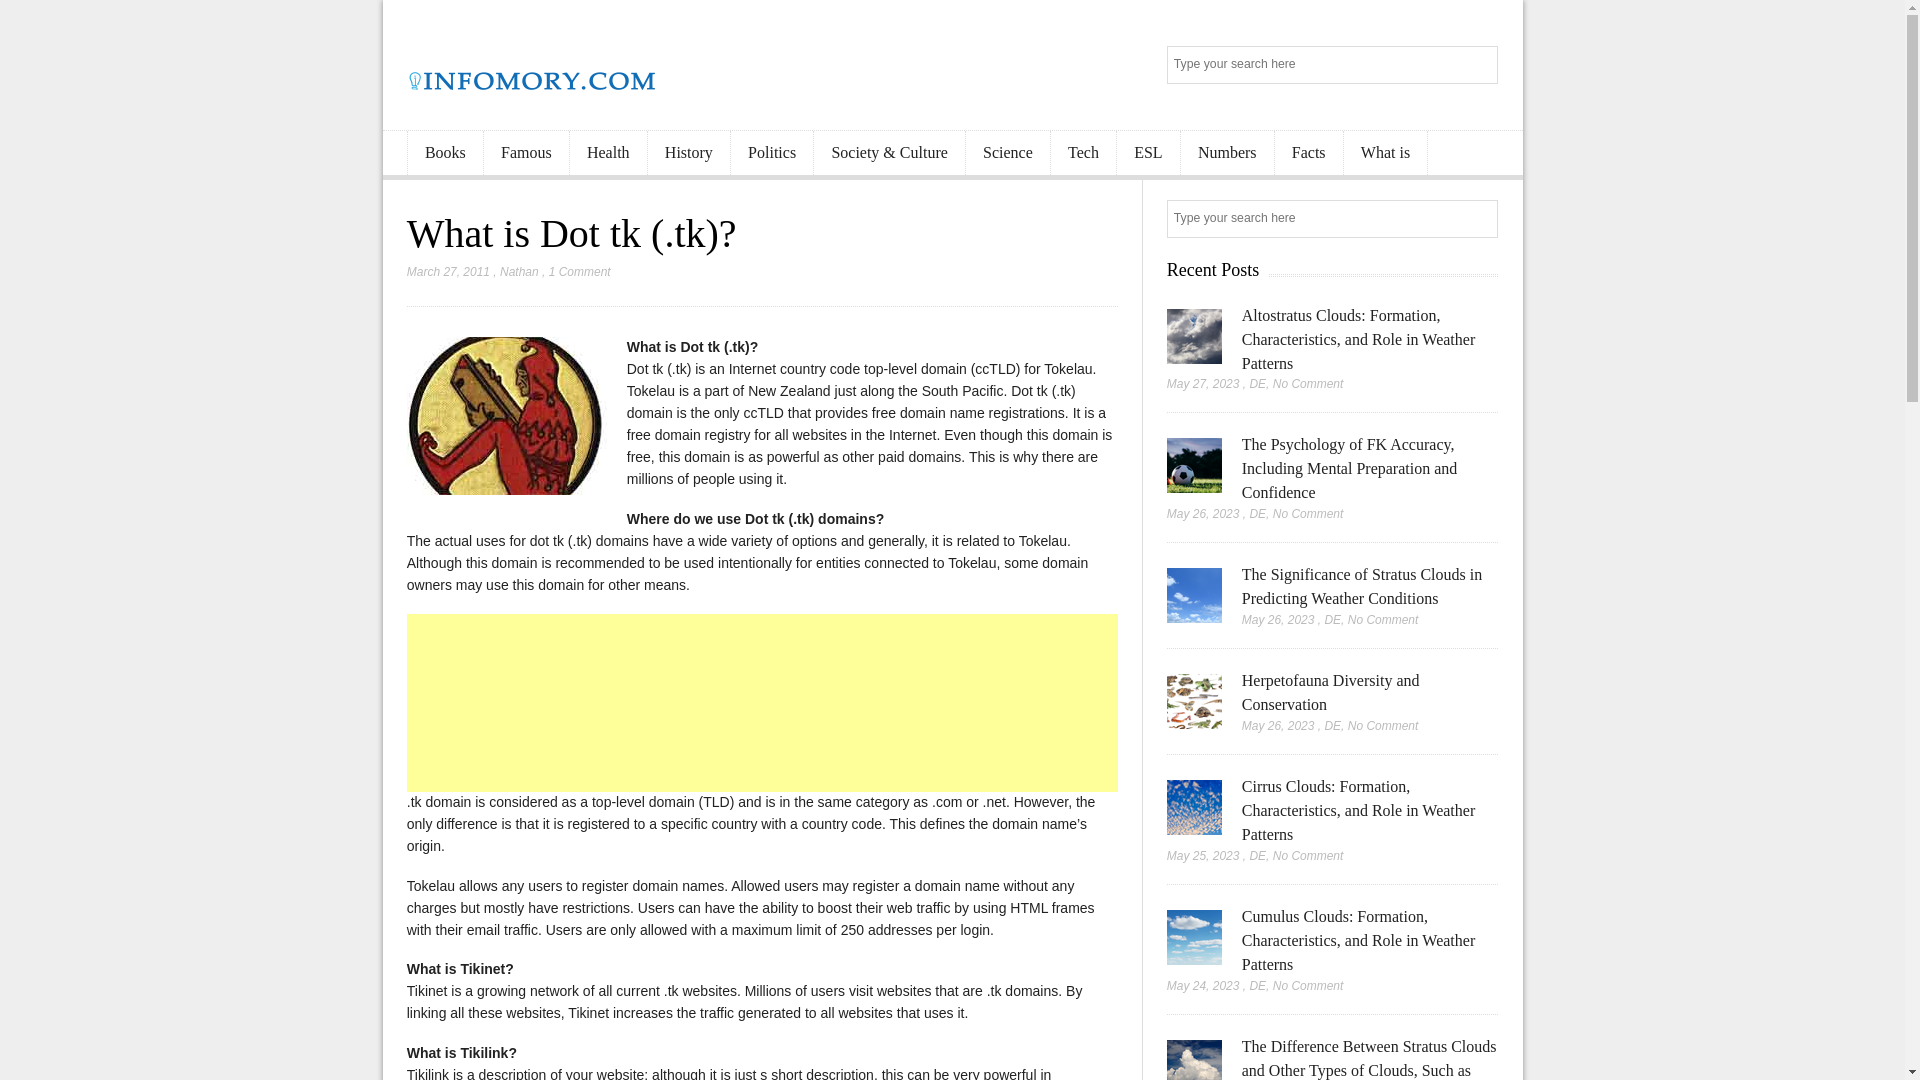 Image resolution: width=1920 pixels, height=1080 pixels. I want to click on Facts, so click(1308, 153).